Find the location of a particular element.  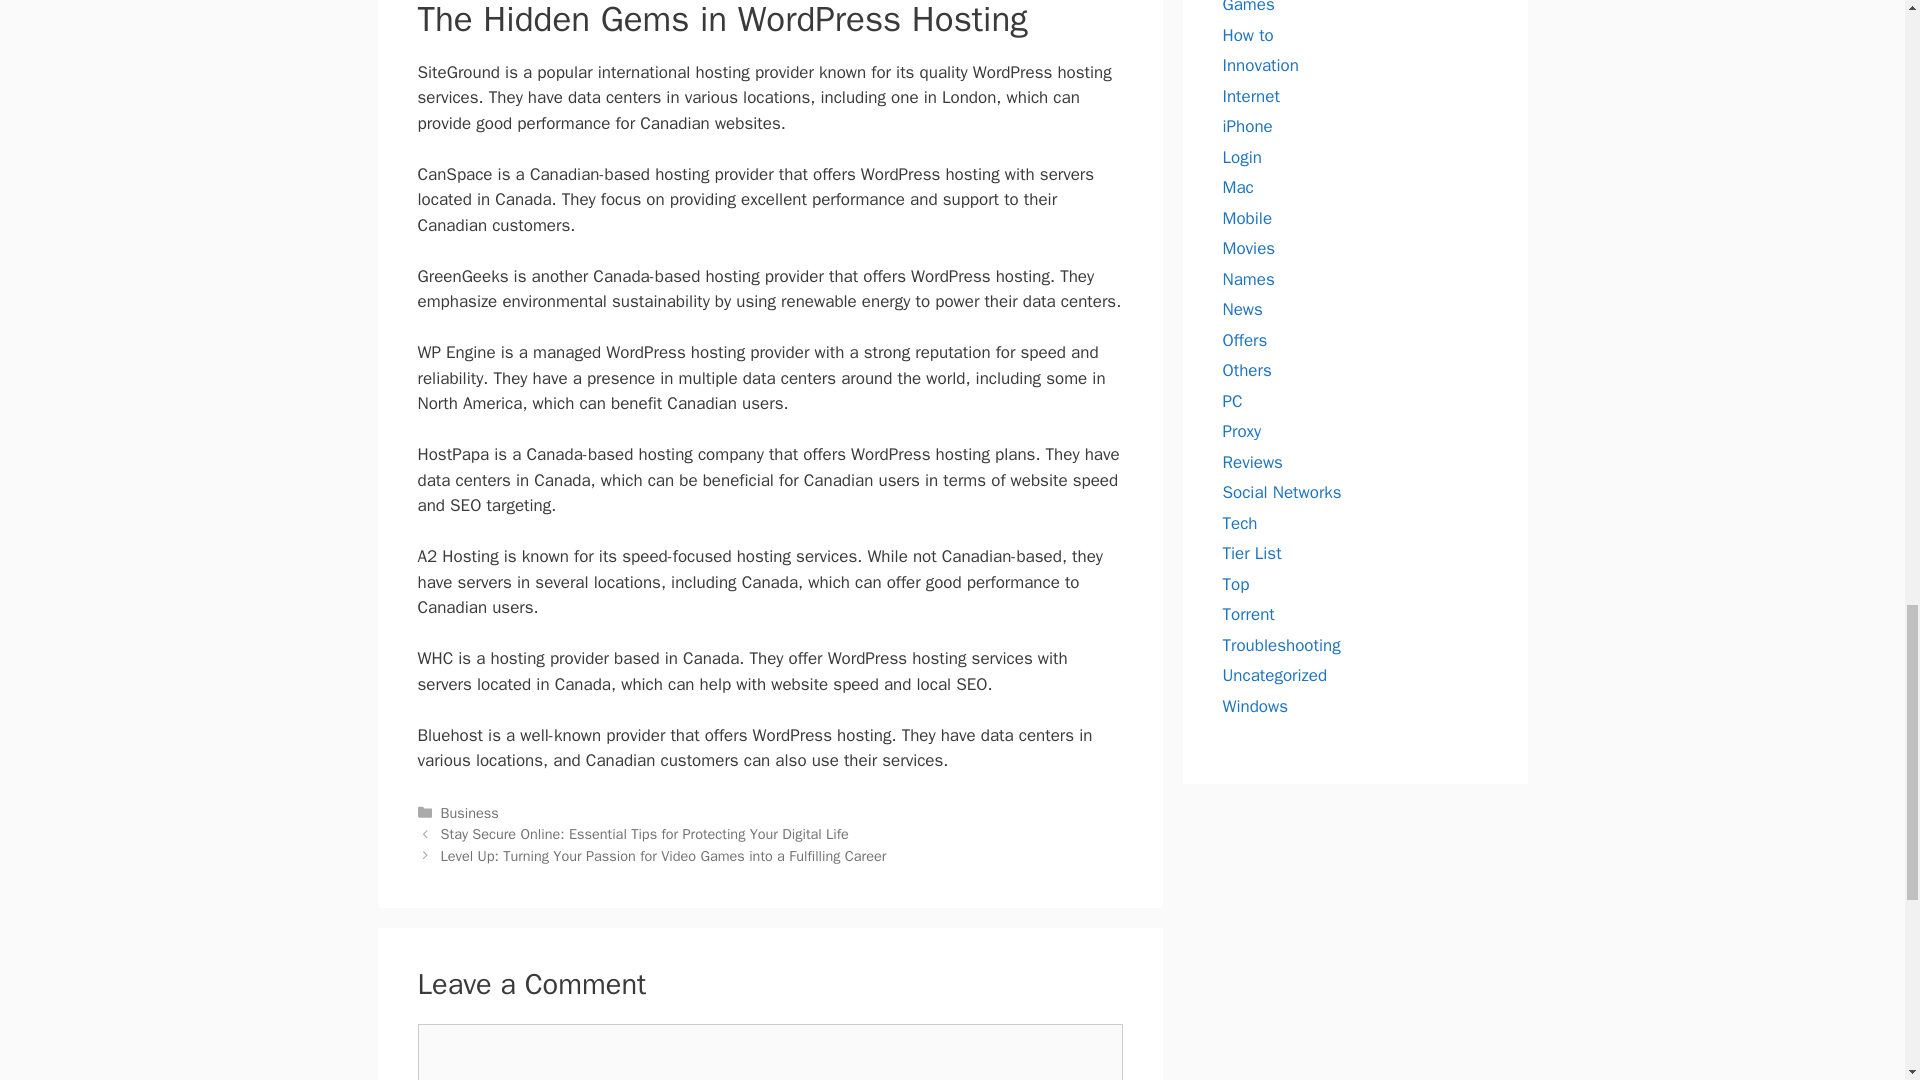

Business is located at coordinates (470, 812).